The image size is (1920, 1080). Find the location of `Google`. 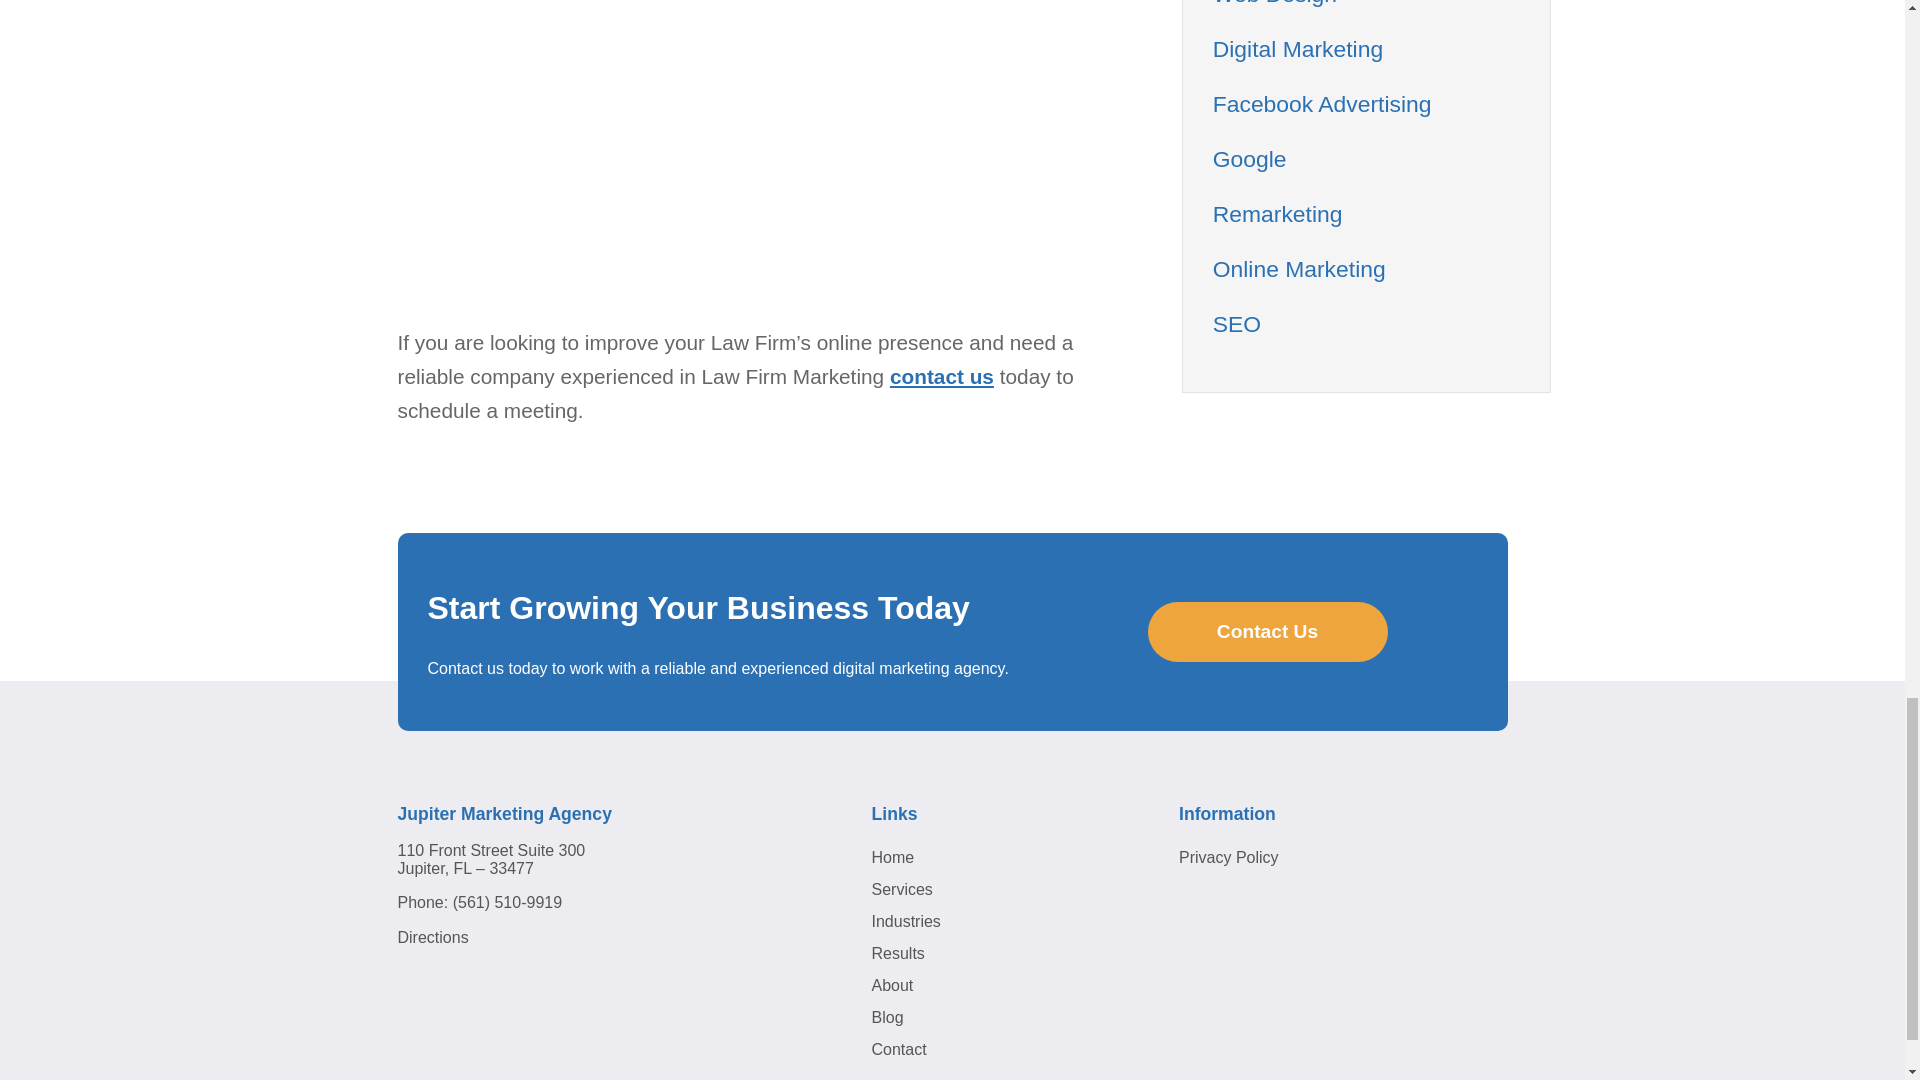

Google is located at coordinates (1250, 158).